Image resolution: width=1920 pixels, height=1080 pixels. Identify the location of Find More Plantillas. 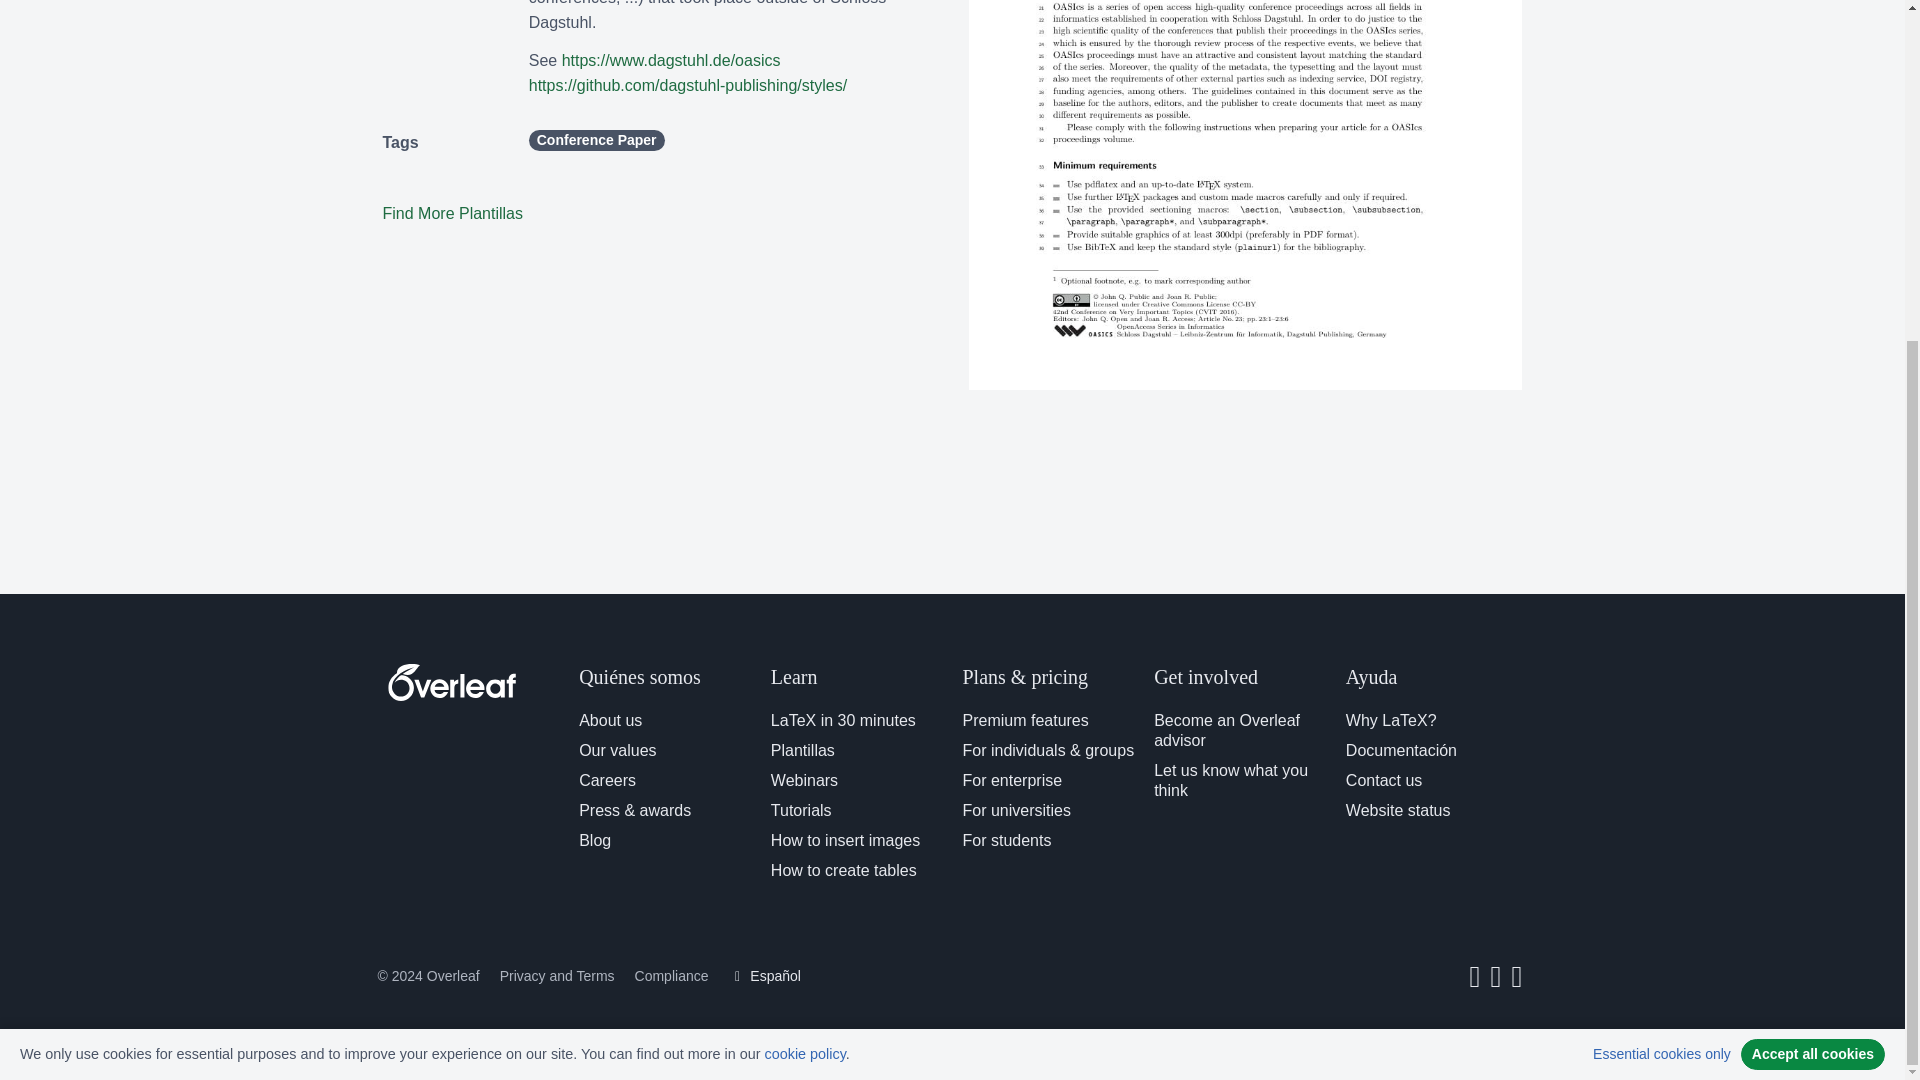
(452, 214).